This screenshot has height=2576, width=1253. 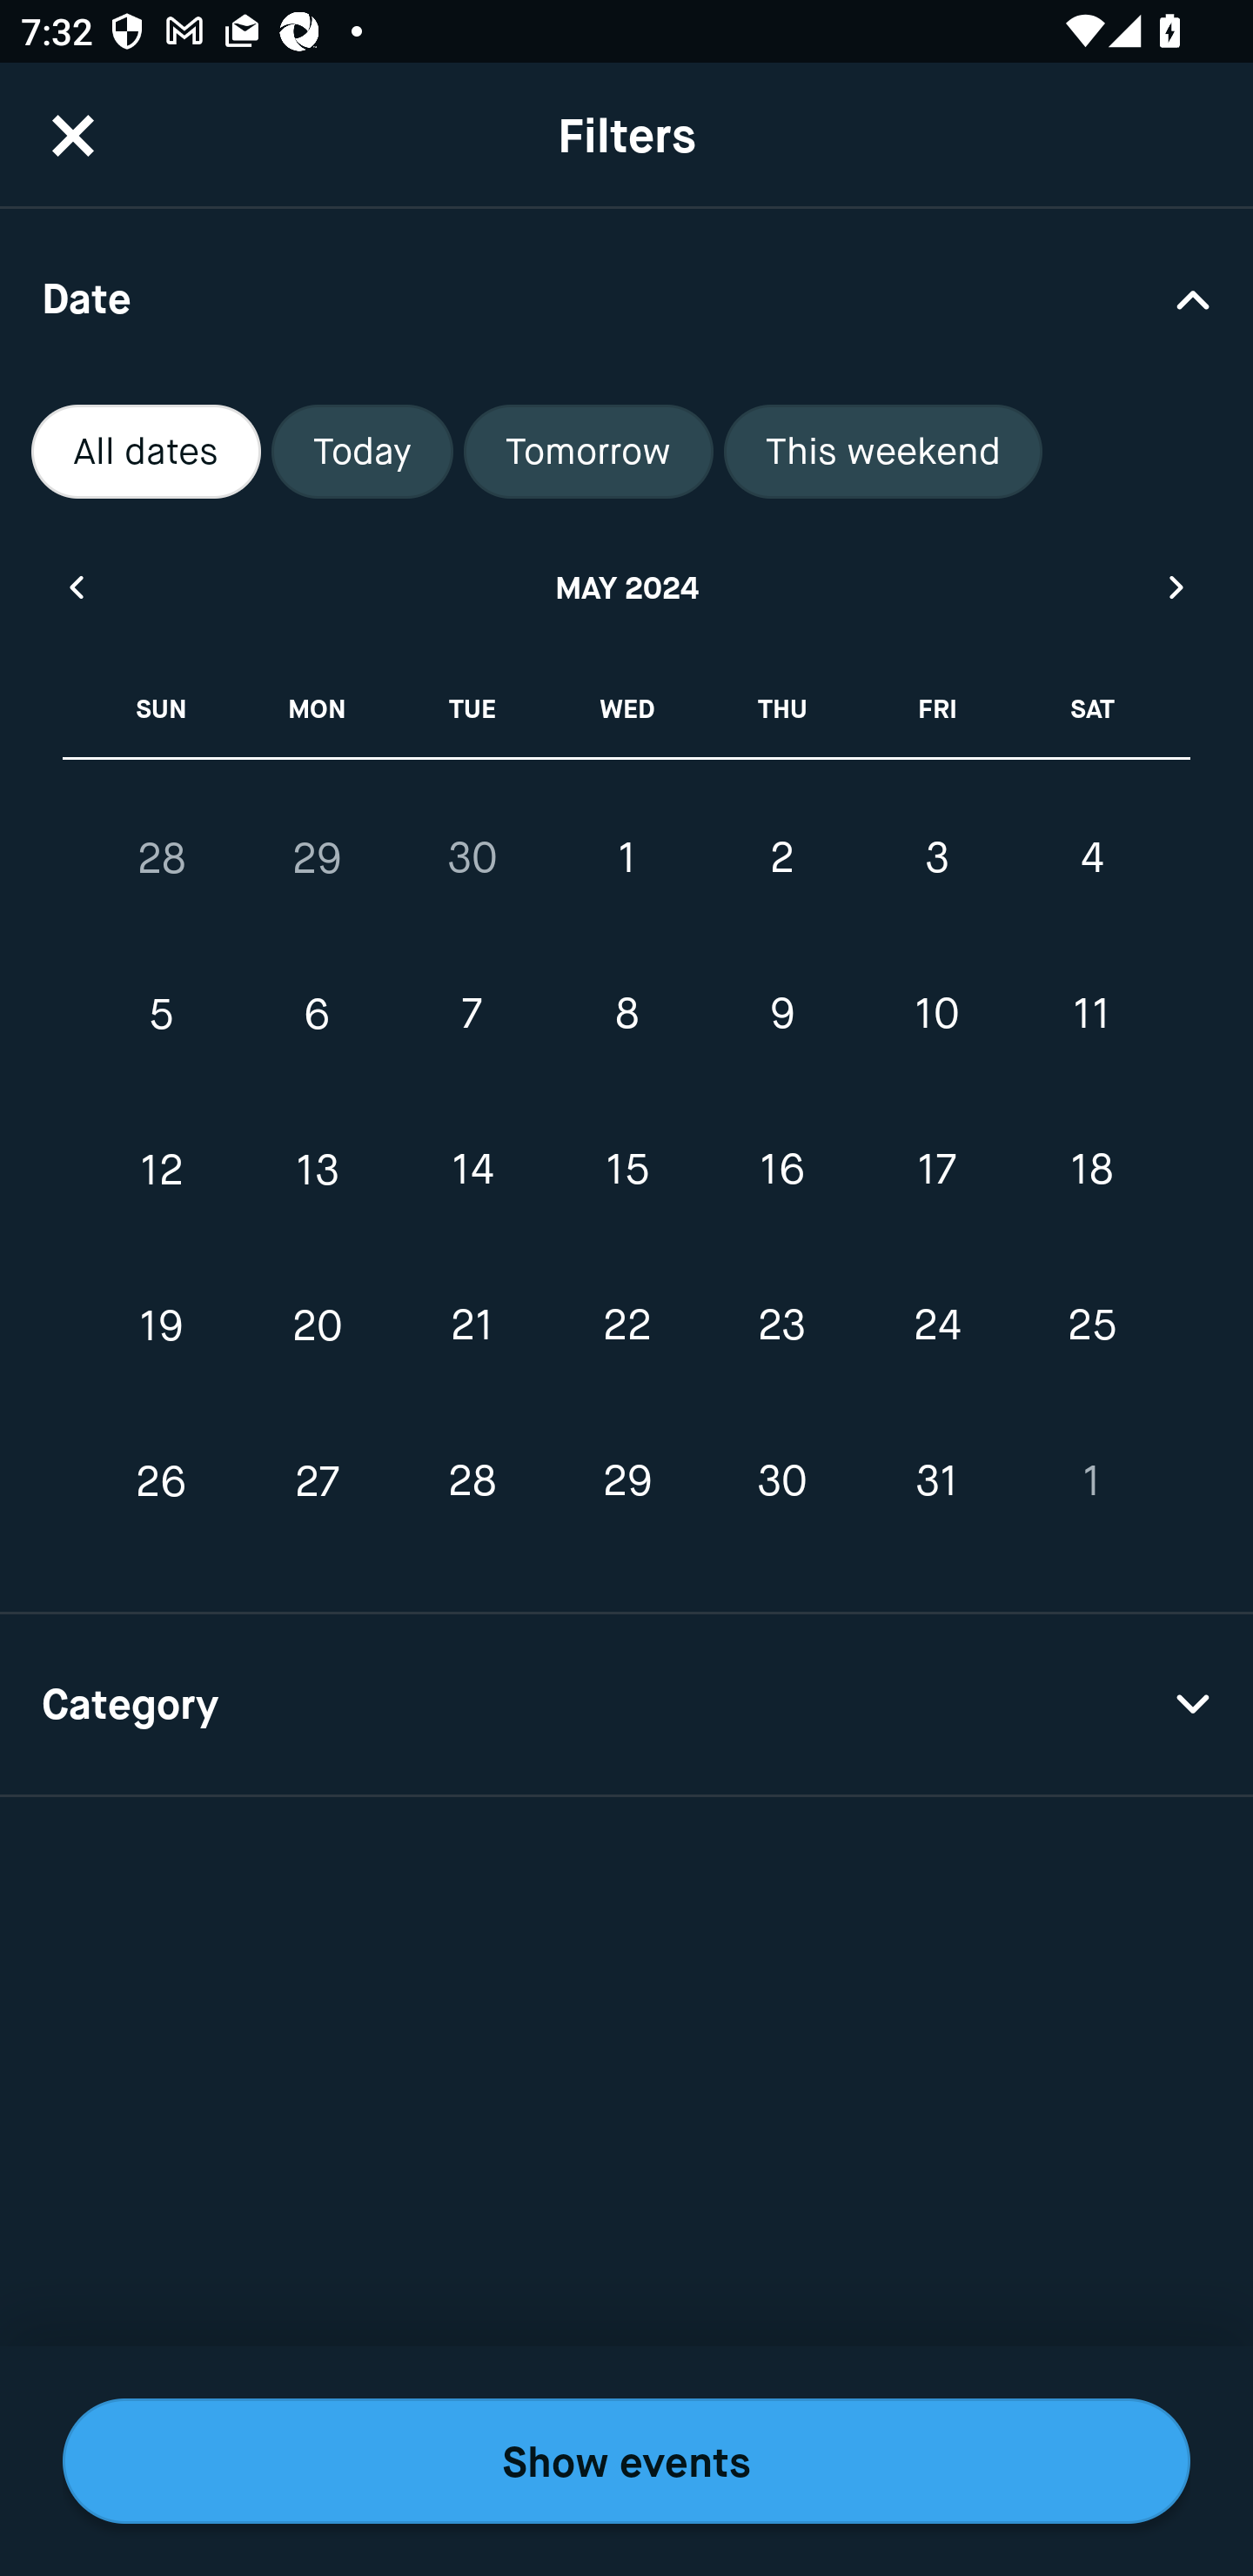 I want to click on Date Drop Down Arrow, so click(x=626, y=298).